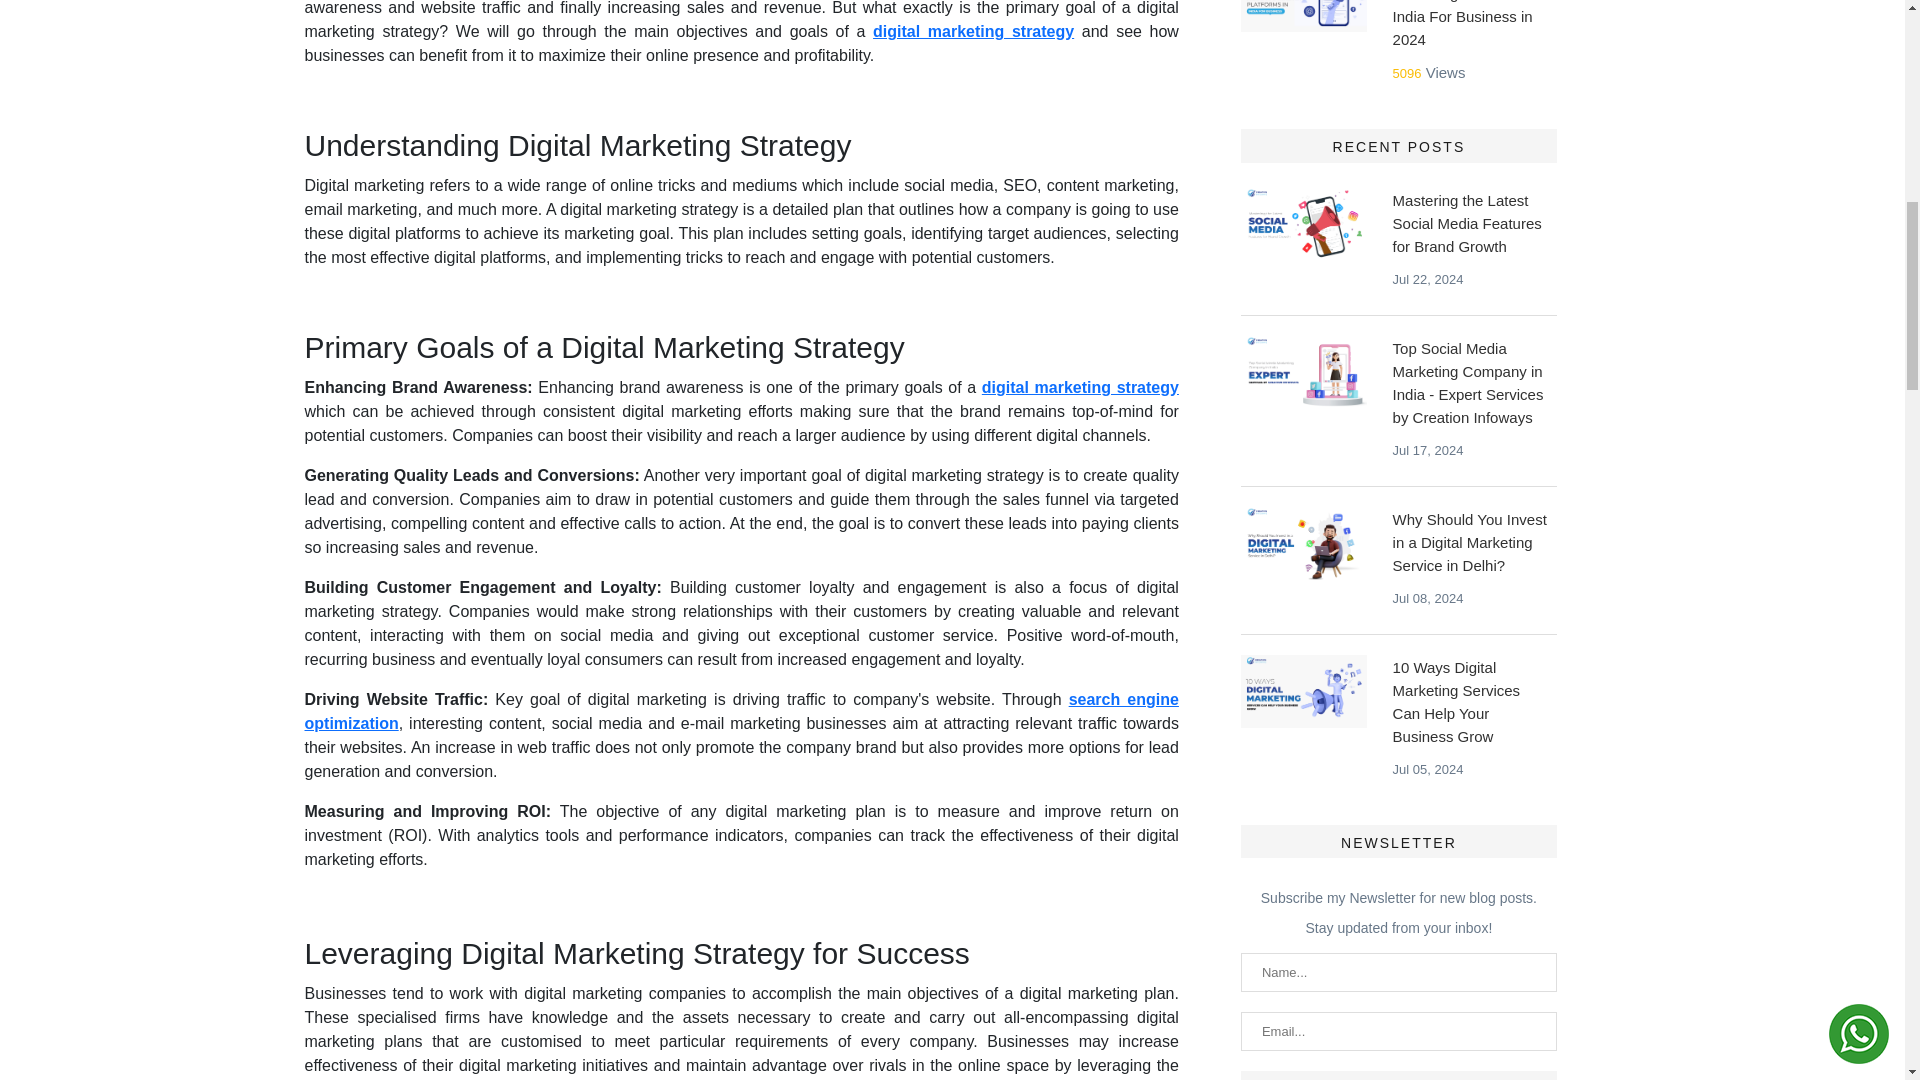  I want to click on Subscribe Now, so click(1398, 1076).